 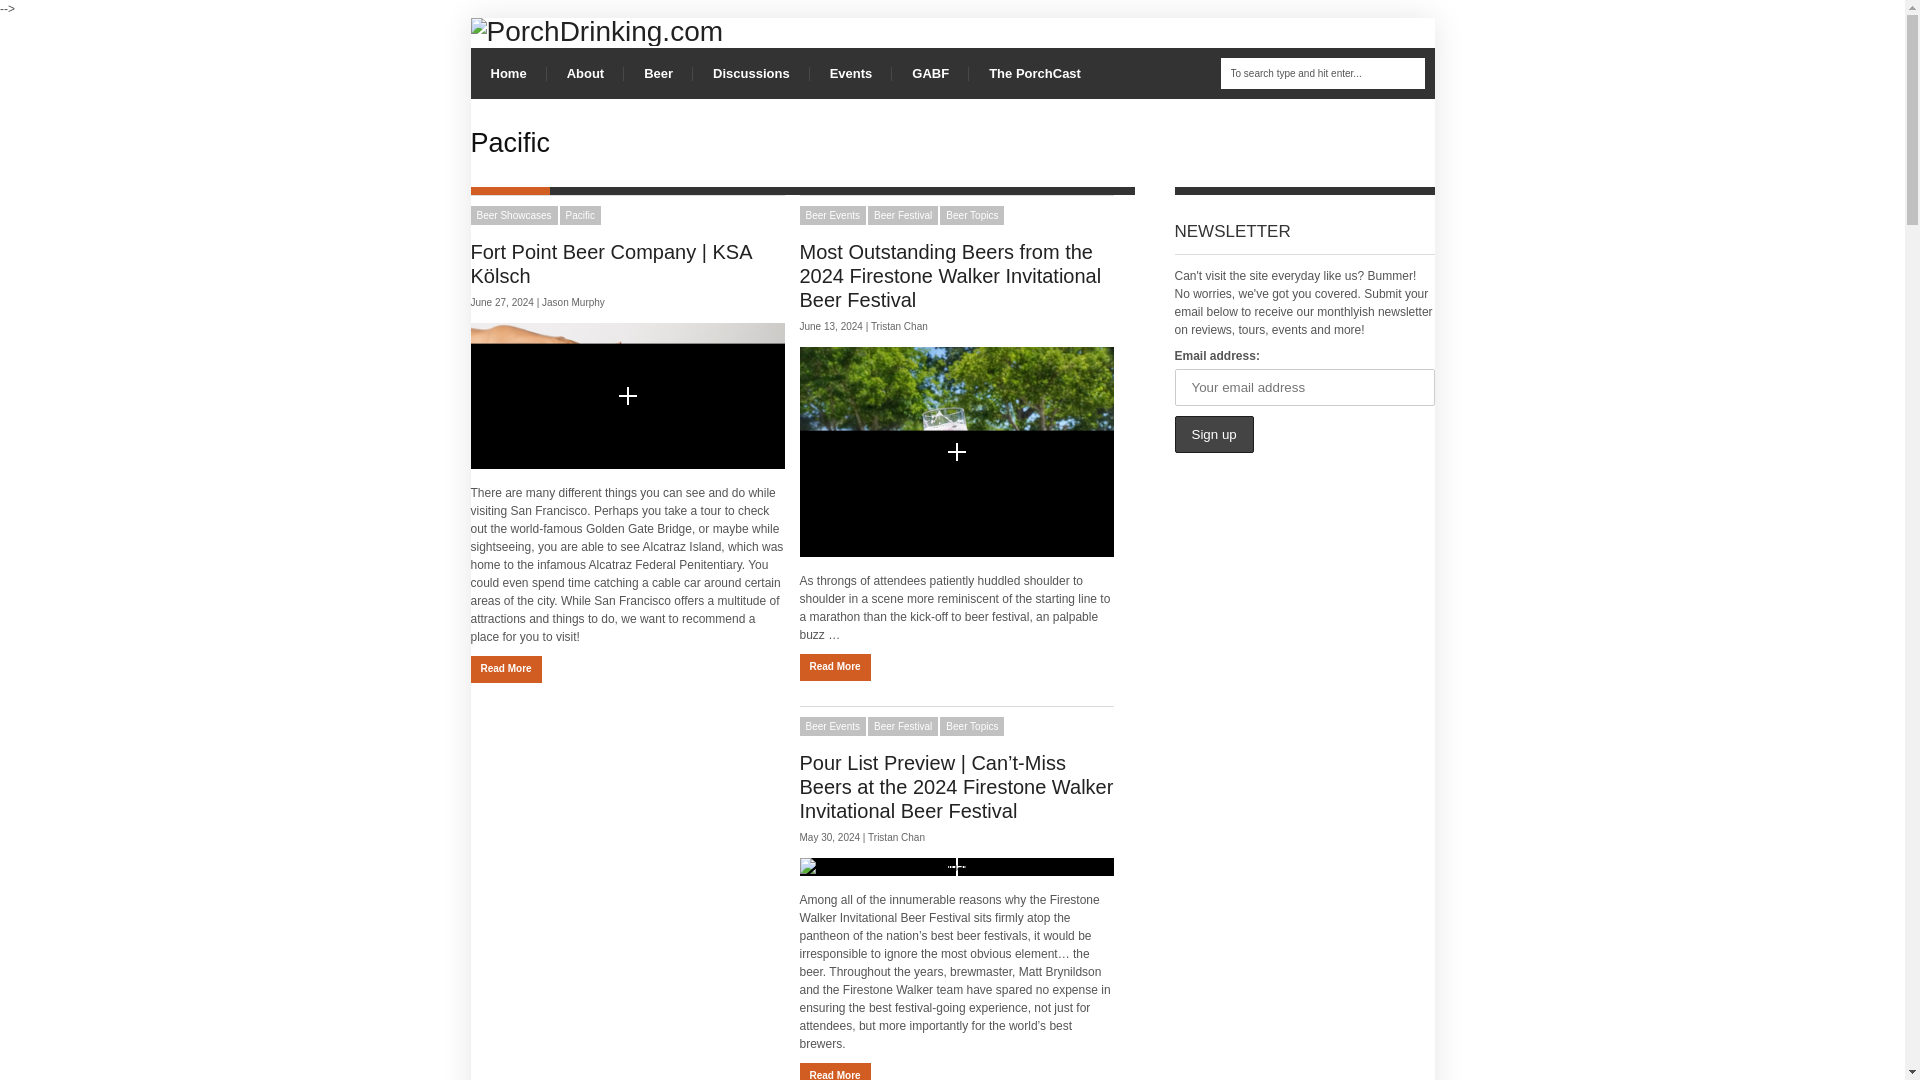 What do you see at coordinates (930, 73) in the screenshot?
I see `GABF` at bounding box center [930, 73].